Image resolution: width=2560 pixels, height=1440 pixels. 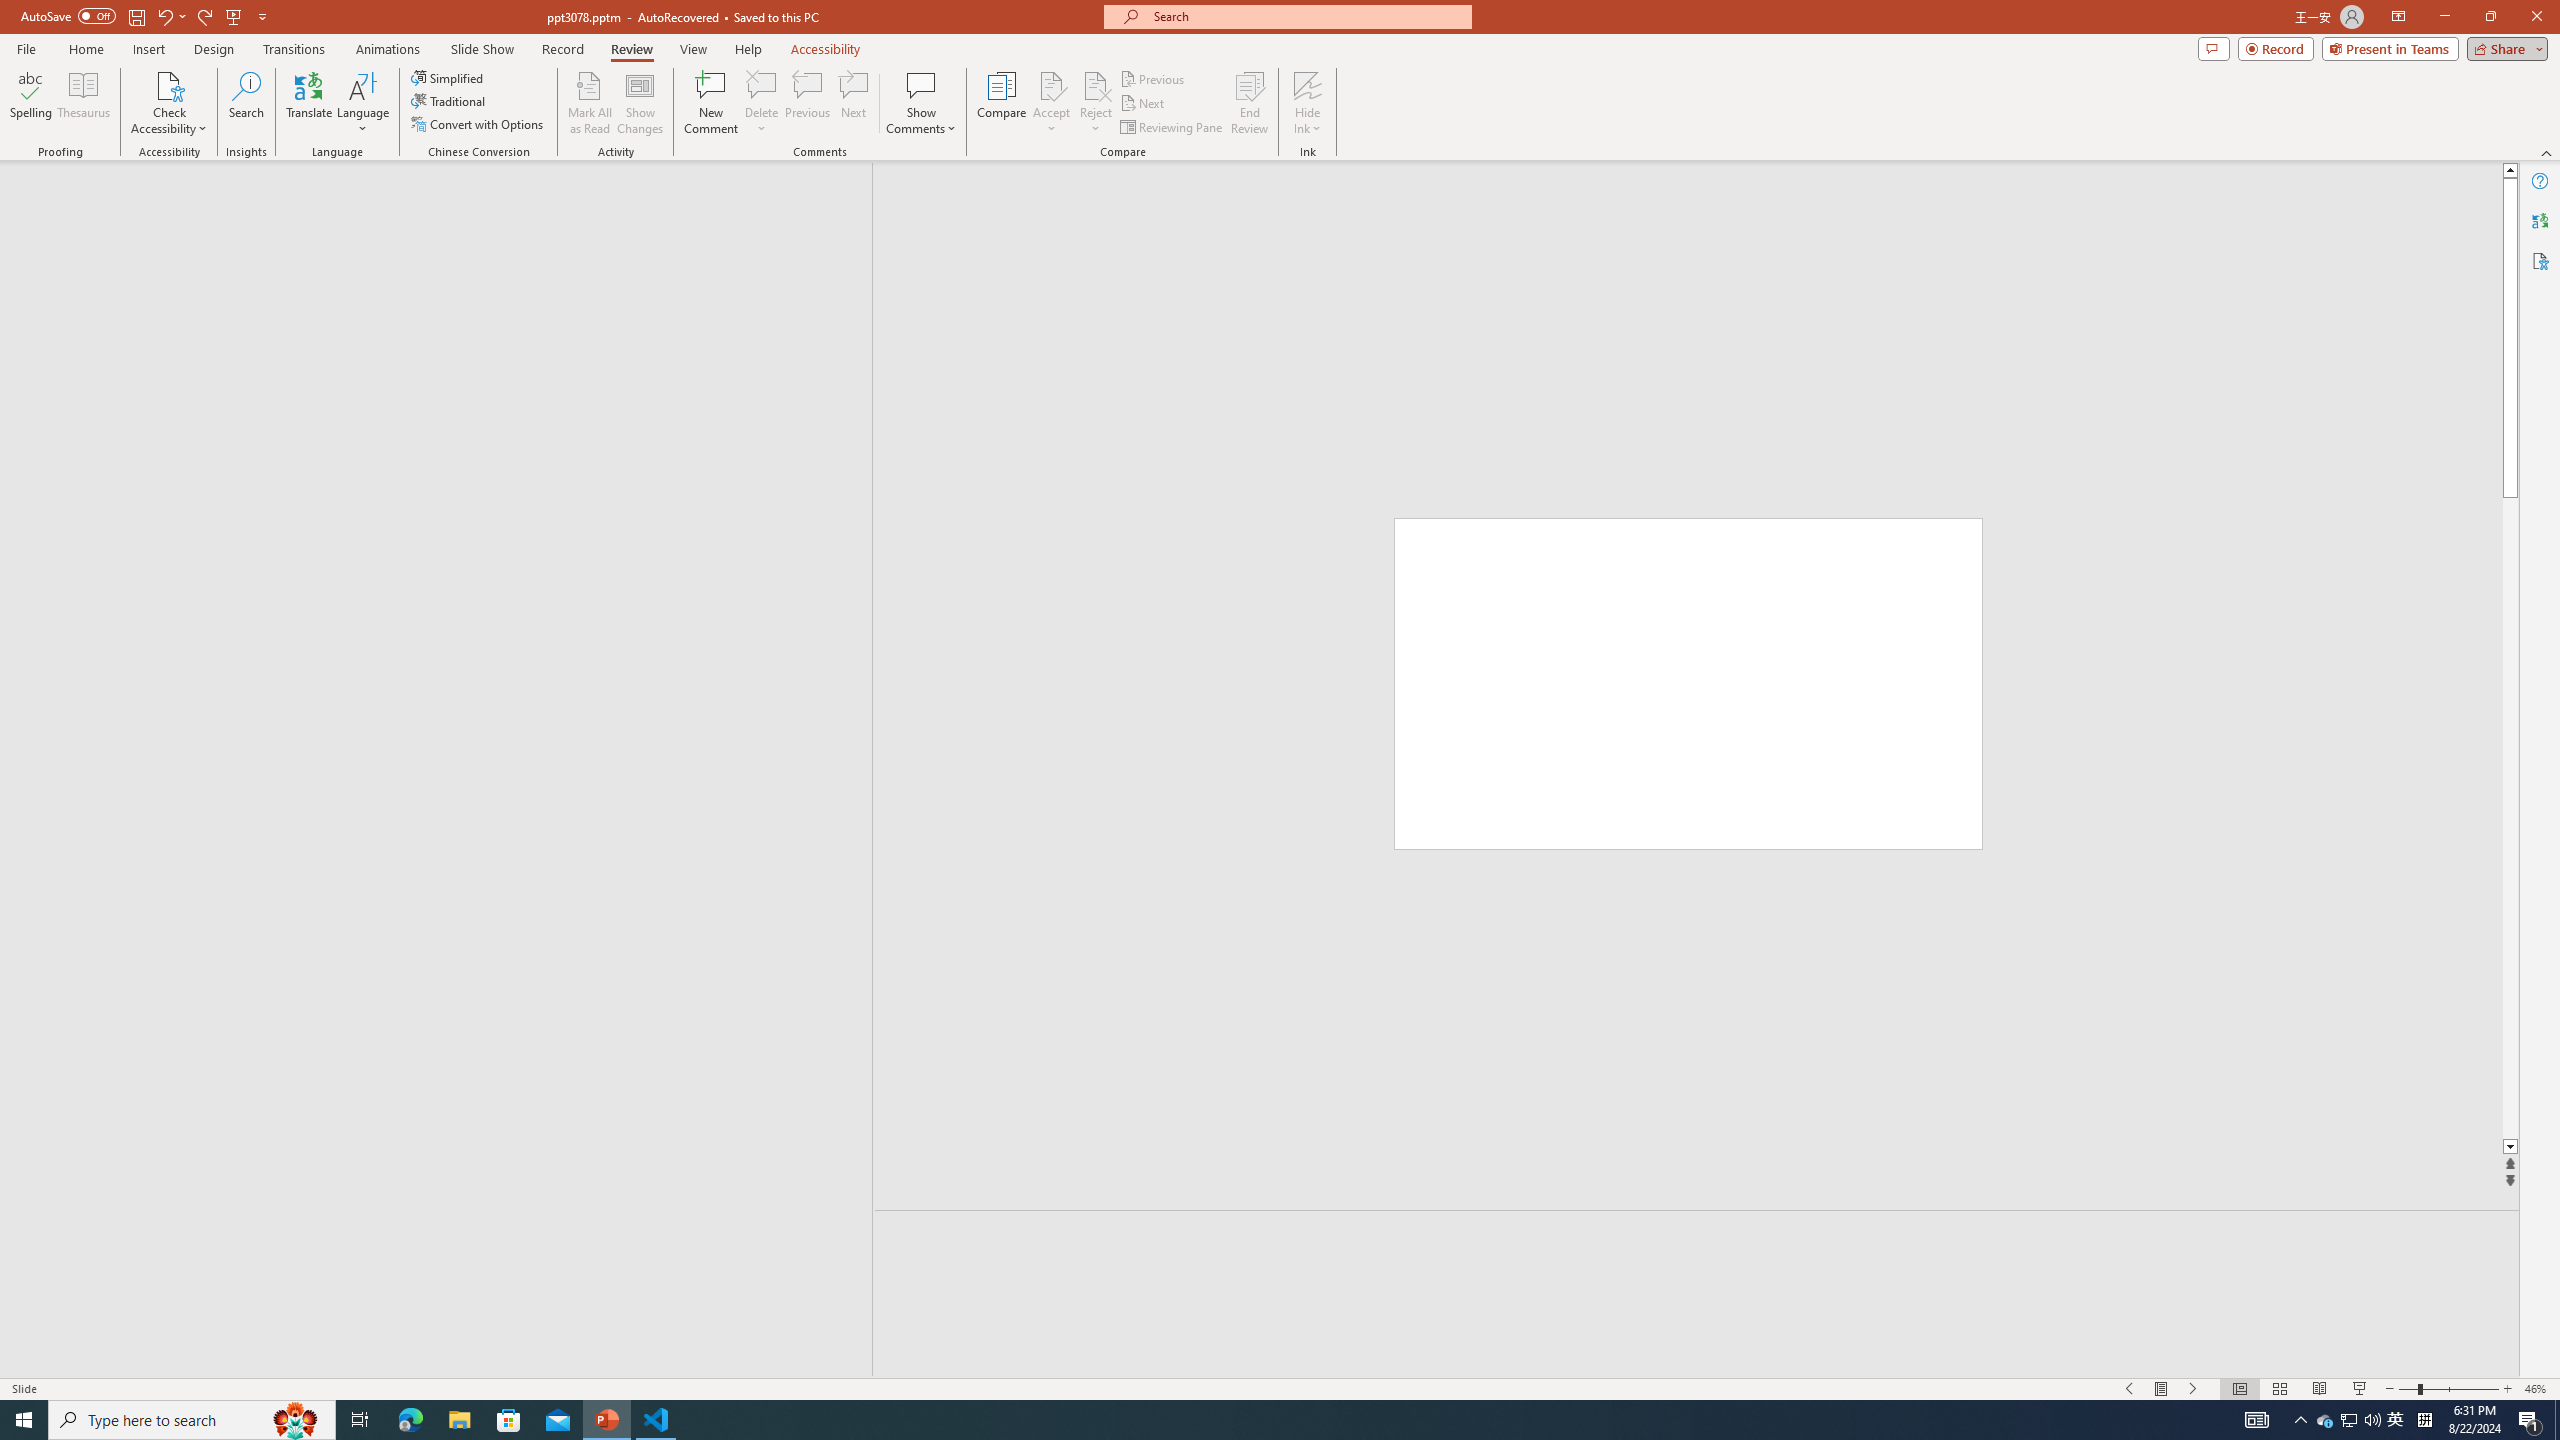 What do you see at coordinates (922, 103) in the screenshot?
I see `Show Comments` at bounding box center [922, 103].